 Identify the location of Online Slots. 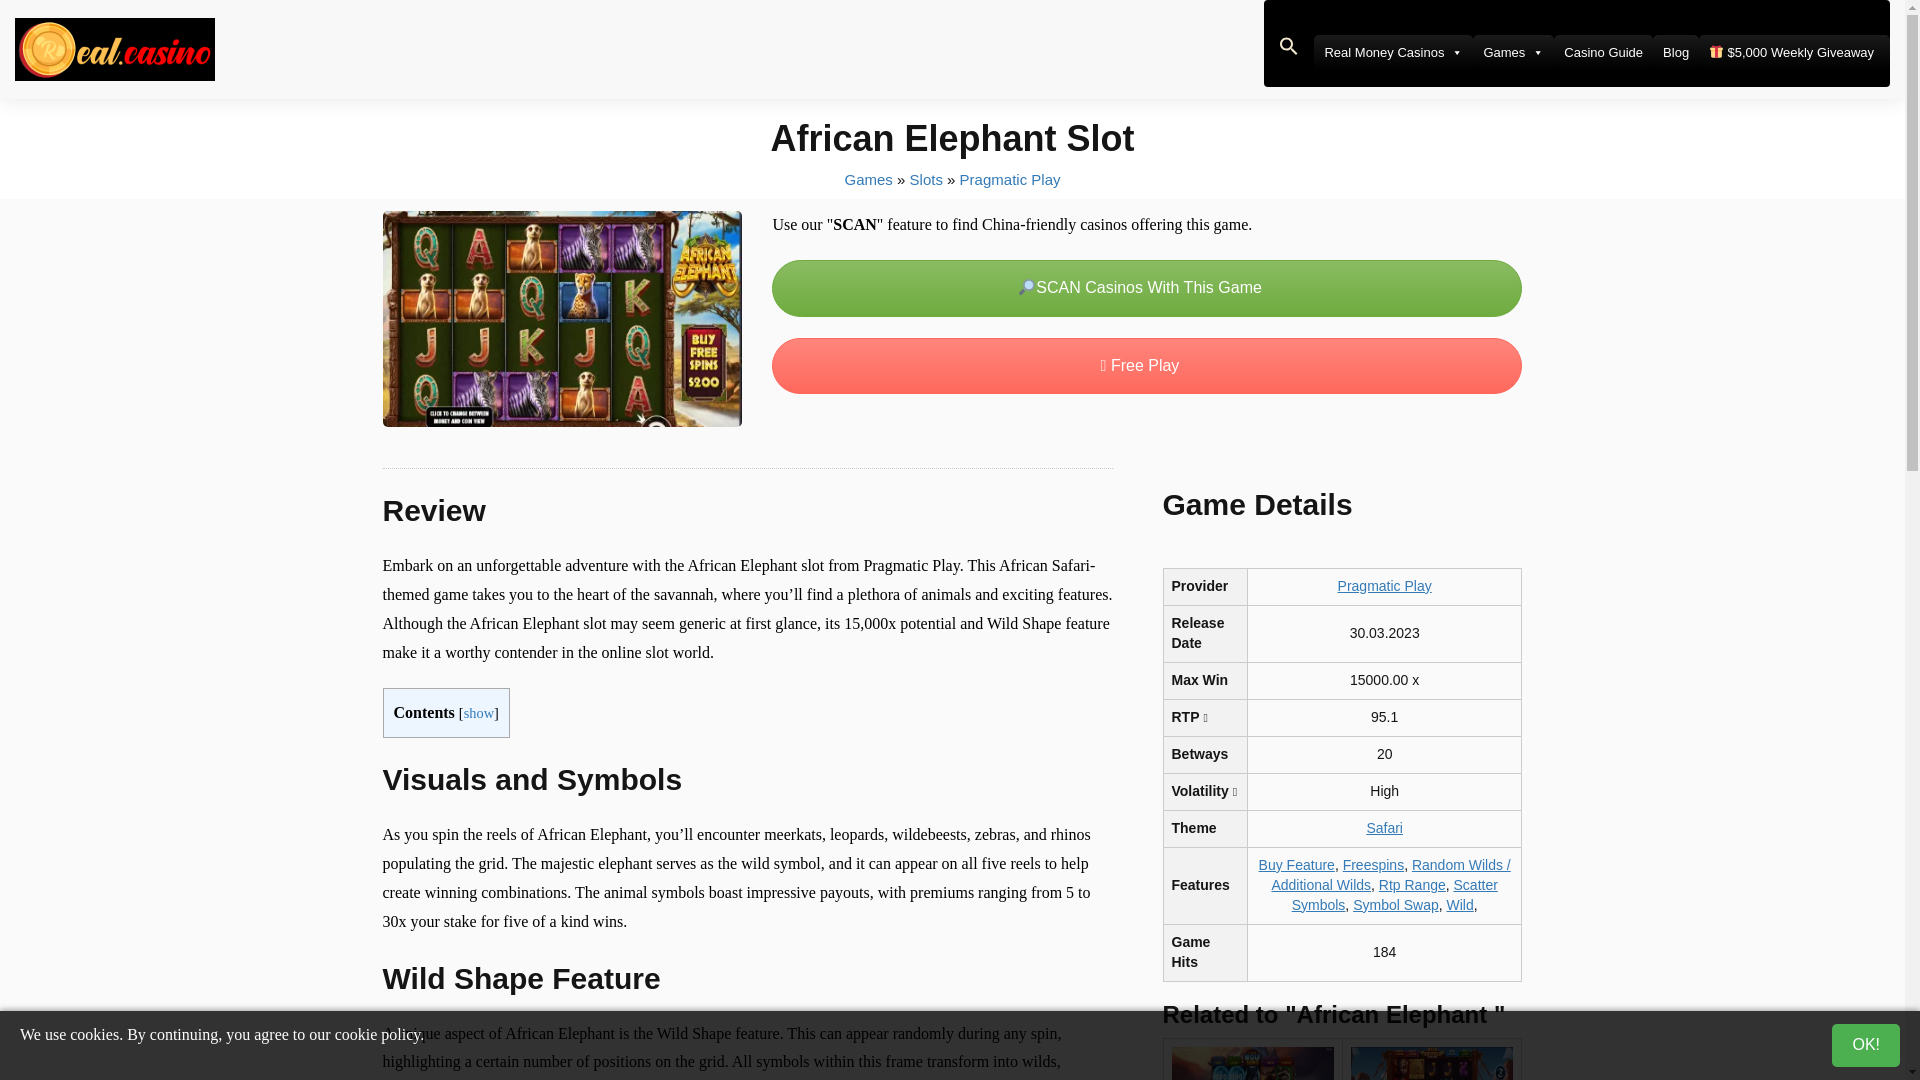
(926, 178).